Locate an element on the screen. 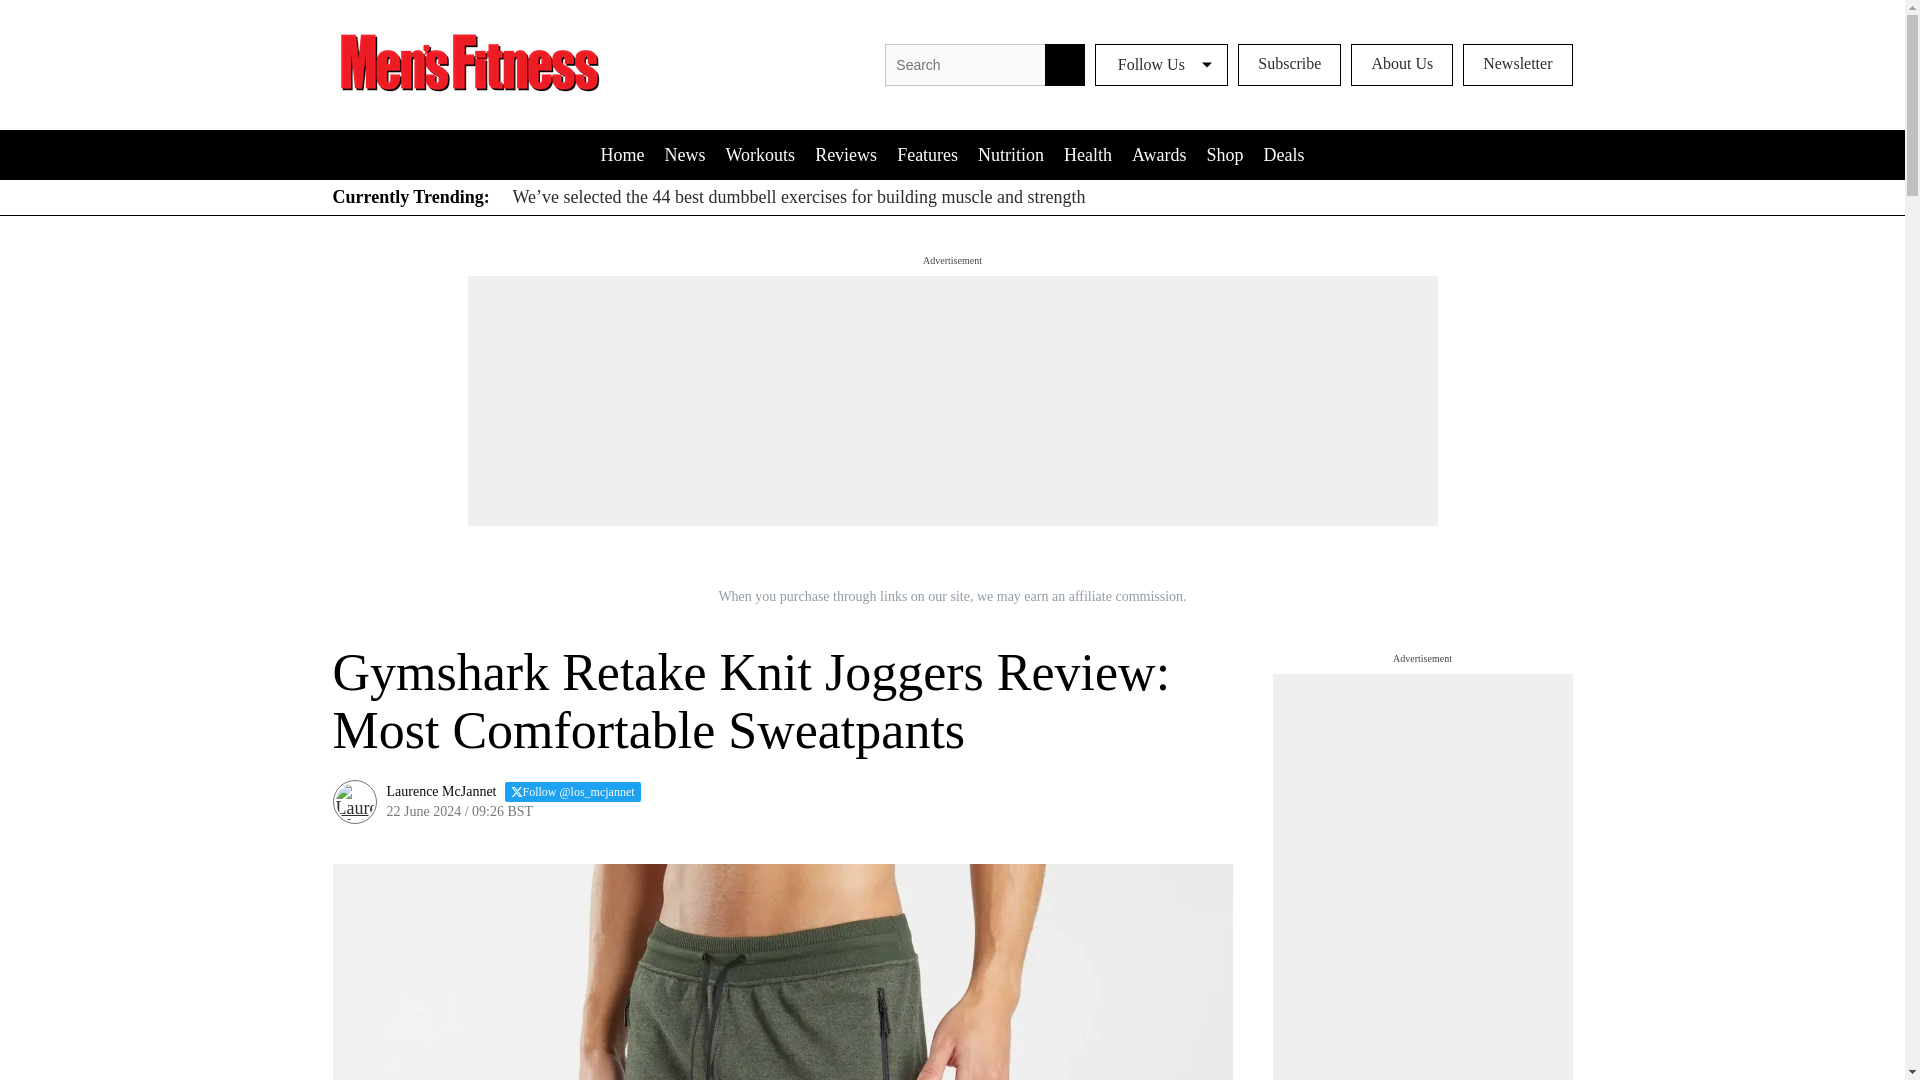  data-awinignore data-noskim is located at coordinates (1289, 65).